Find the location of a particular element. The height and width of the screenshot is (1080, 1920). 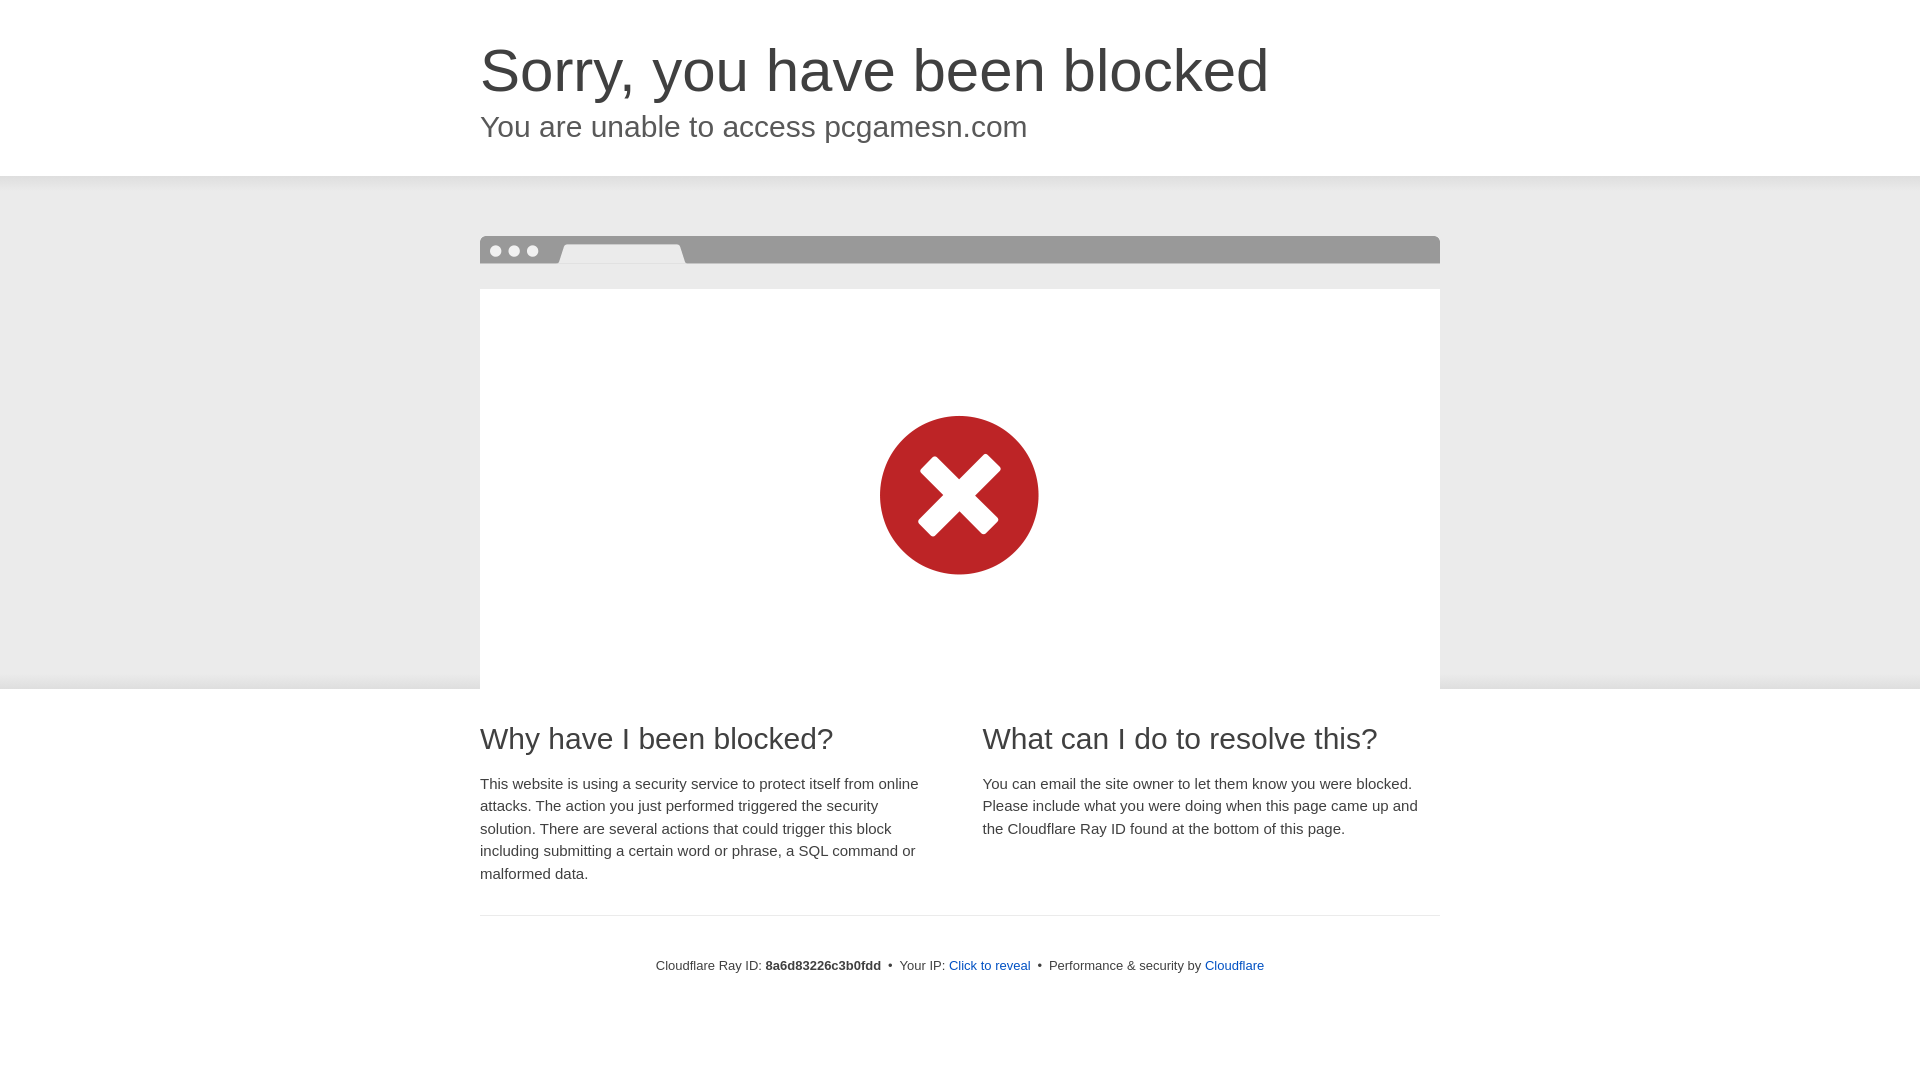

Click to reveal is located at coordinates (990, 966).